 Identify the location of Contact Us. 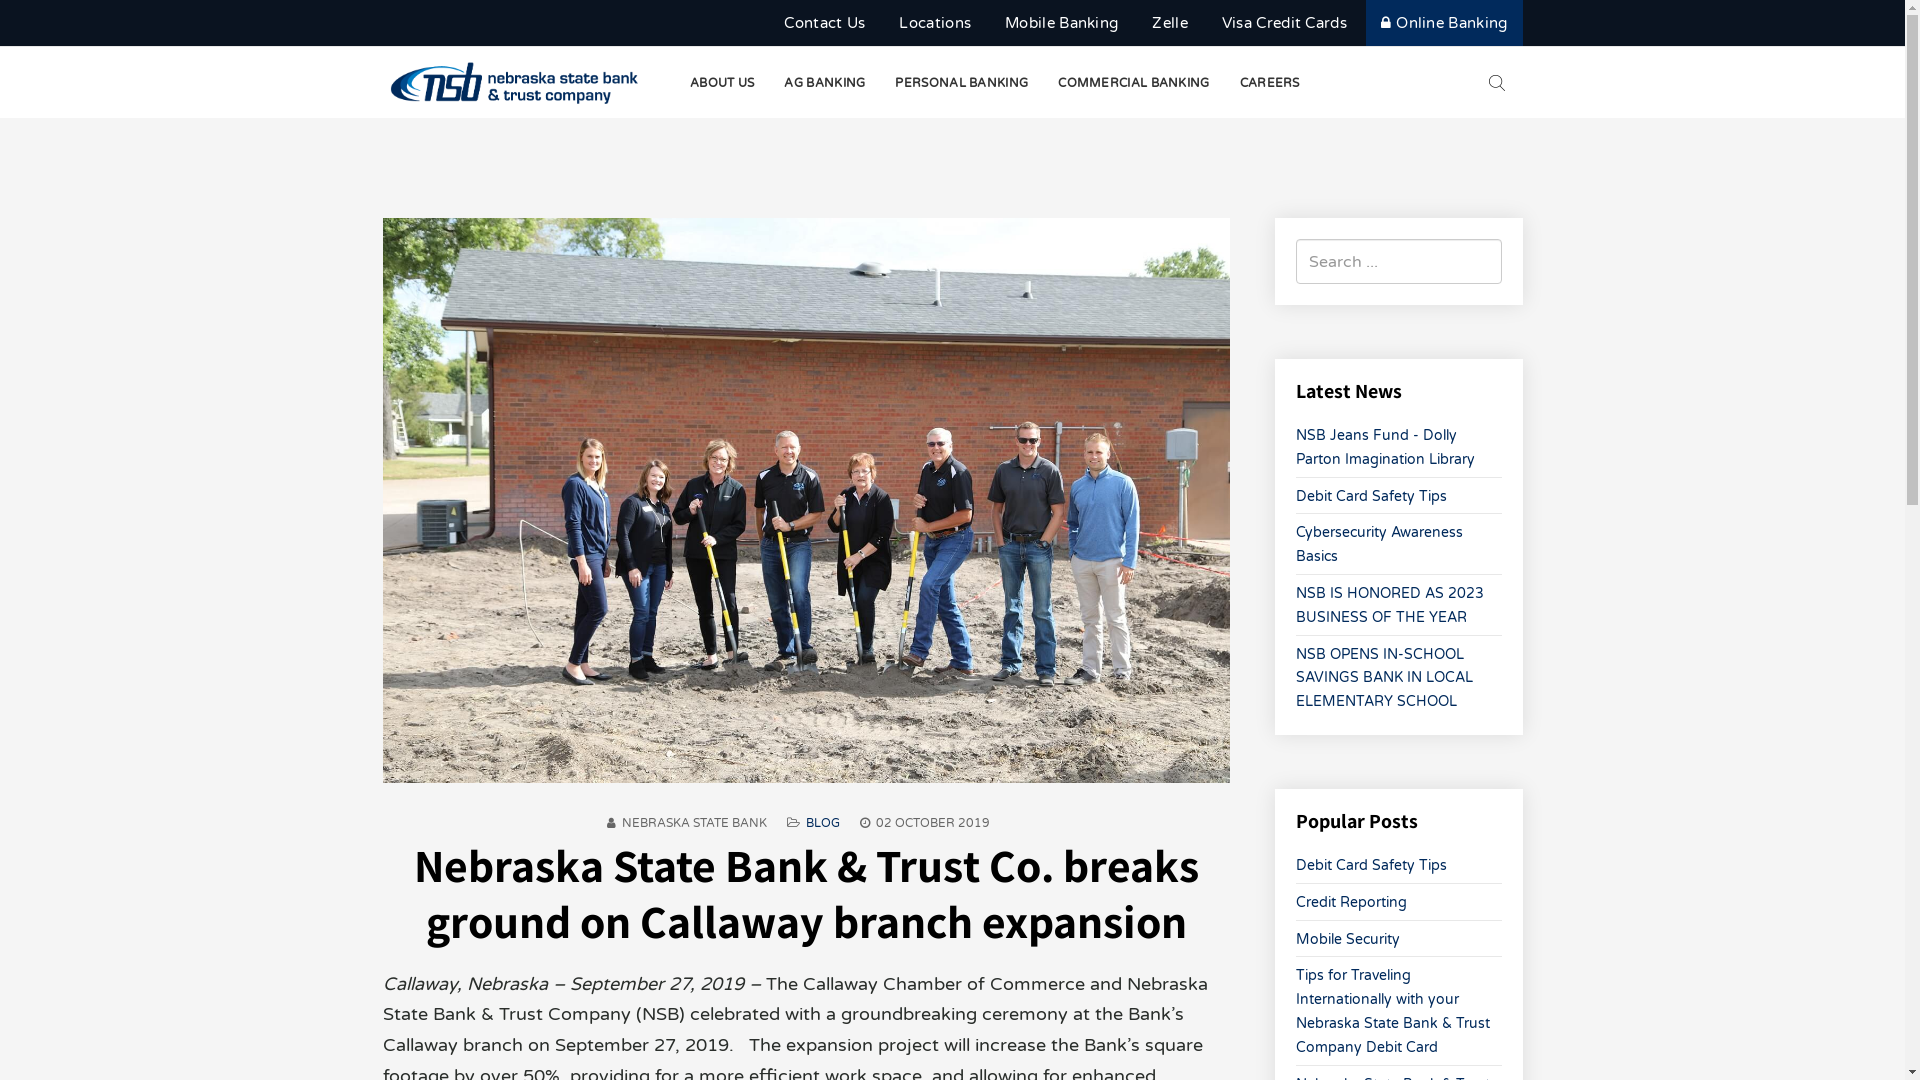
(824, 24).